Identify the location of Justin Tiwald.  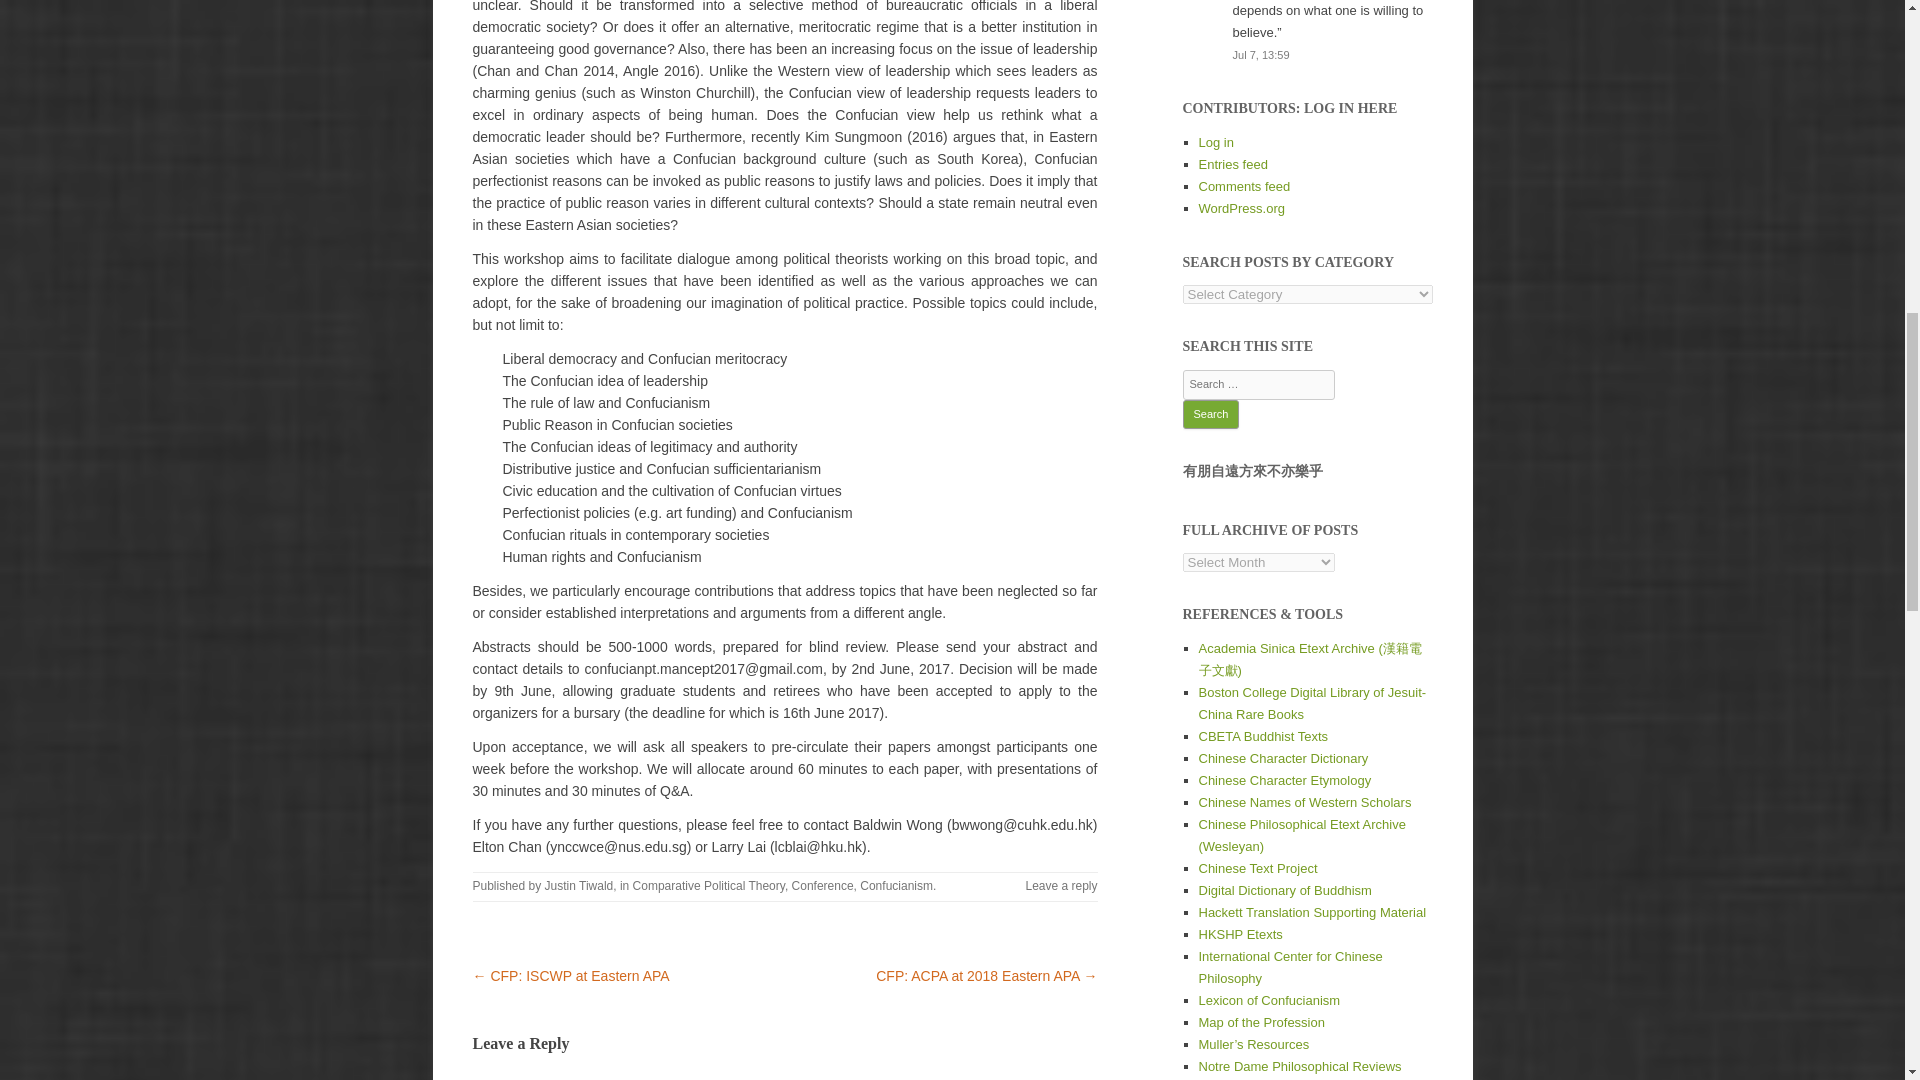
(580, 886).